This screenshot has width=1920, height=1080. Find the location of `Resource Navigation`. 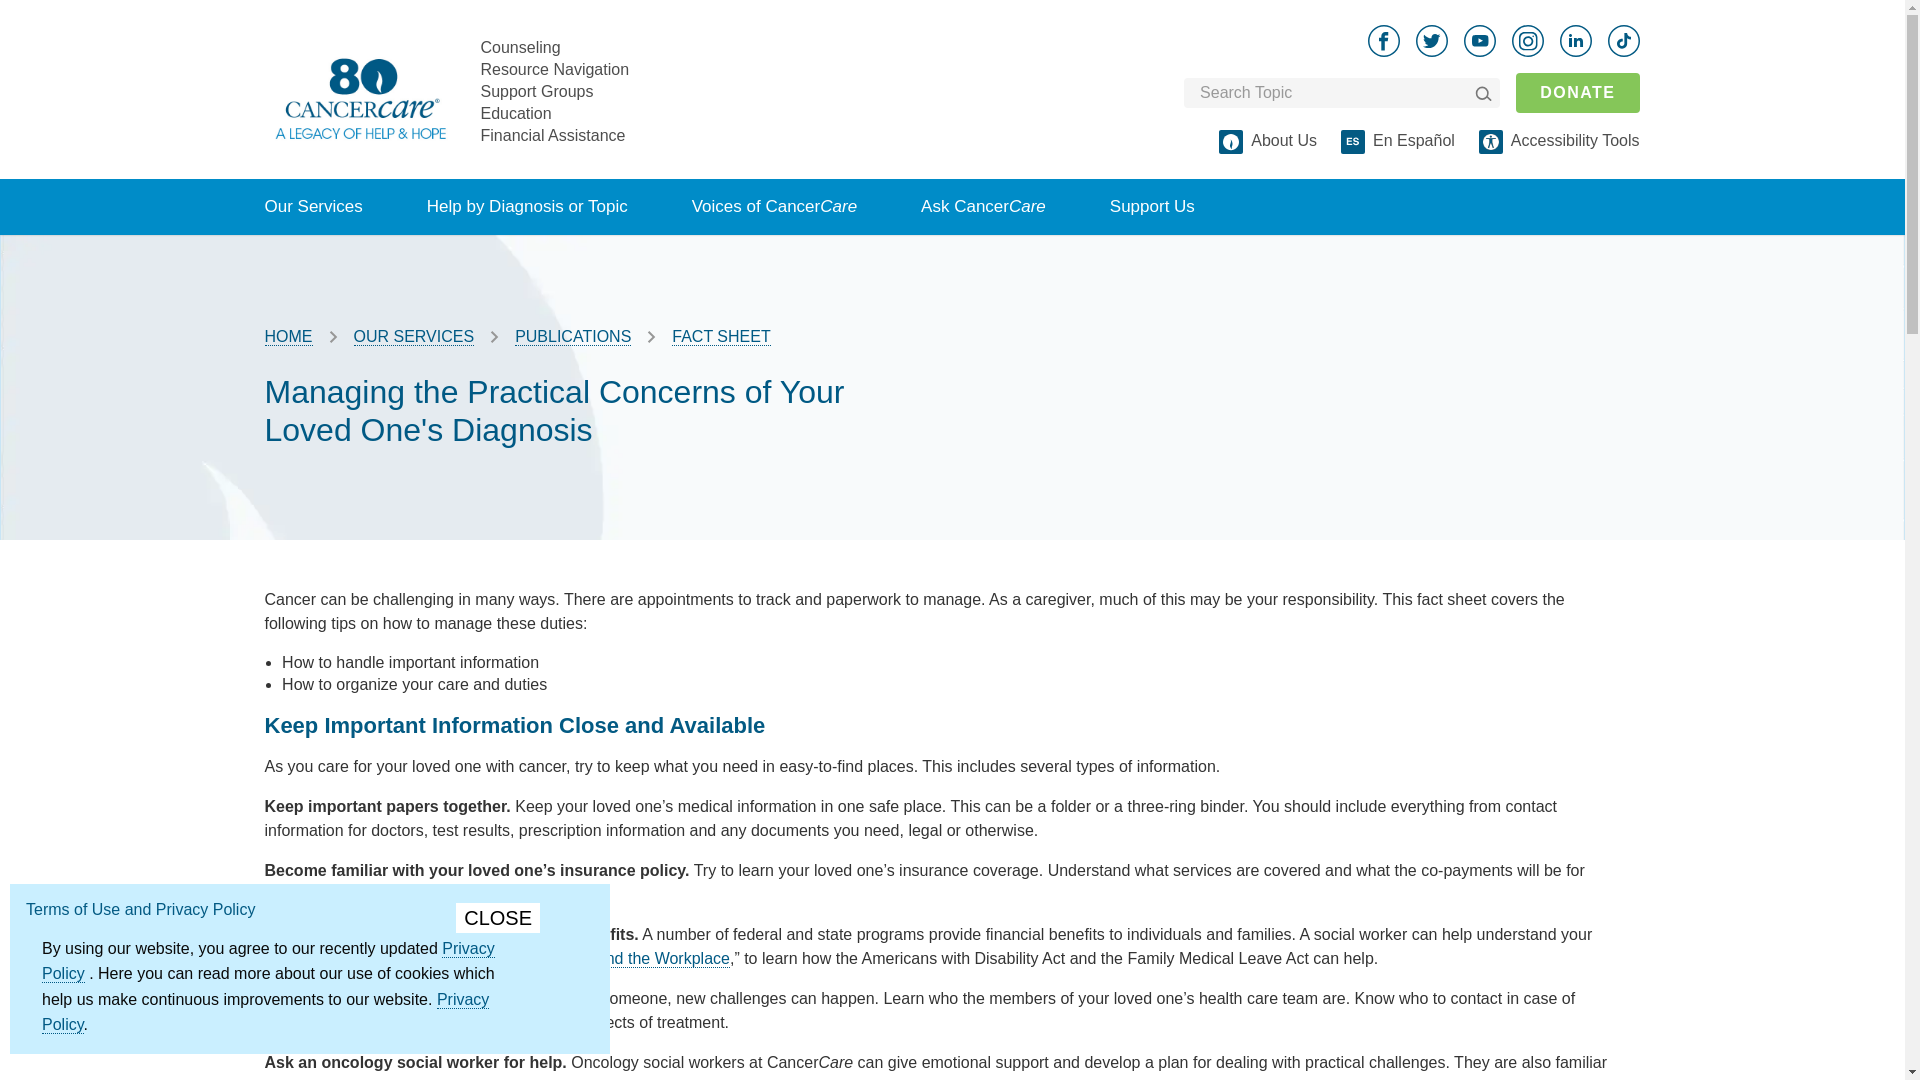

Resource Navigation is located at coordinates (554, 68).